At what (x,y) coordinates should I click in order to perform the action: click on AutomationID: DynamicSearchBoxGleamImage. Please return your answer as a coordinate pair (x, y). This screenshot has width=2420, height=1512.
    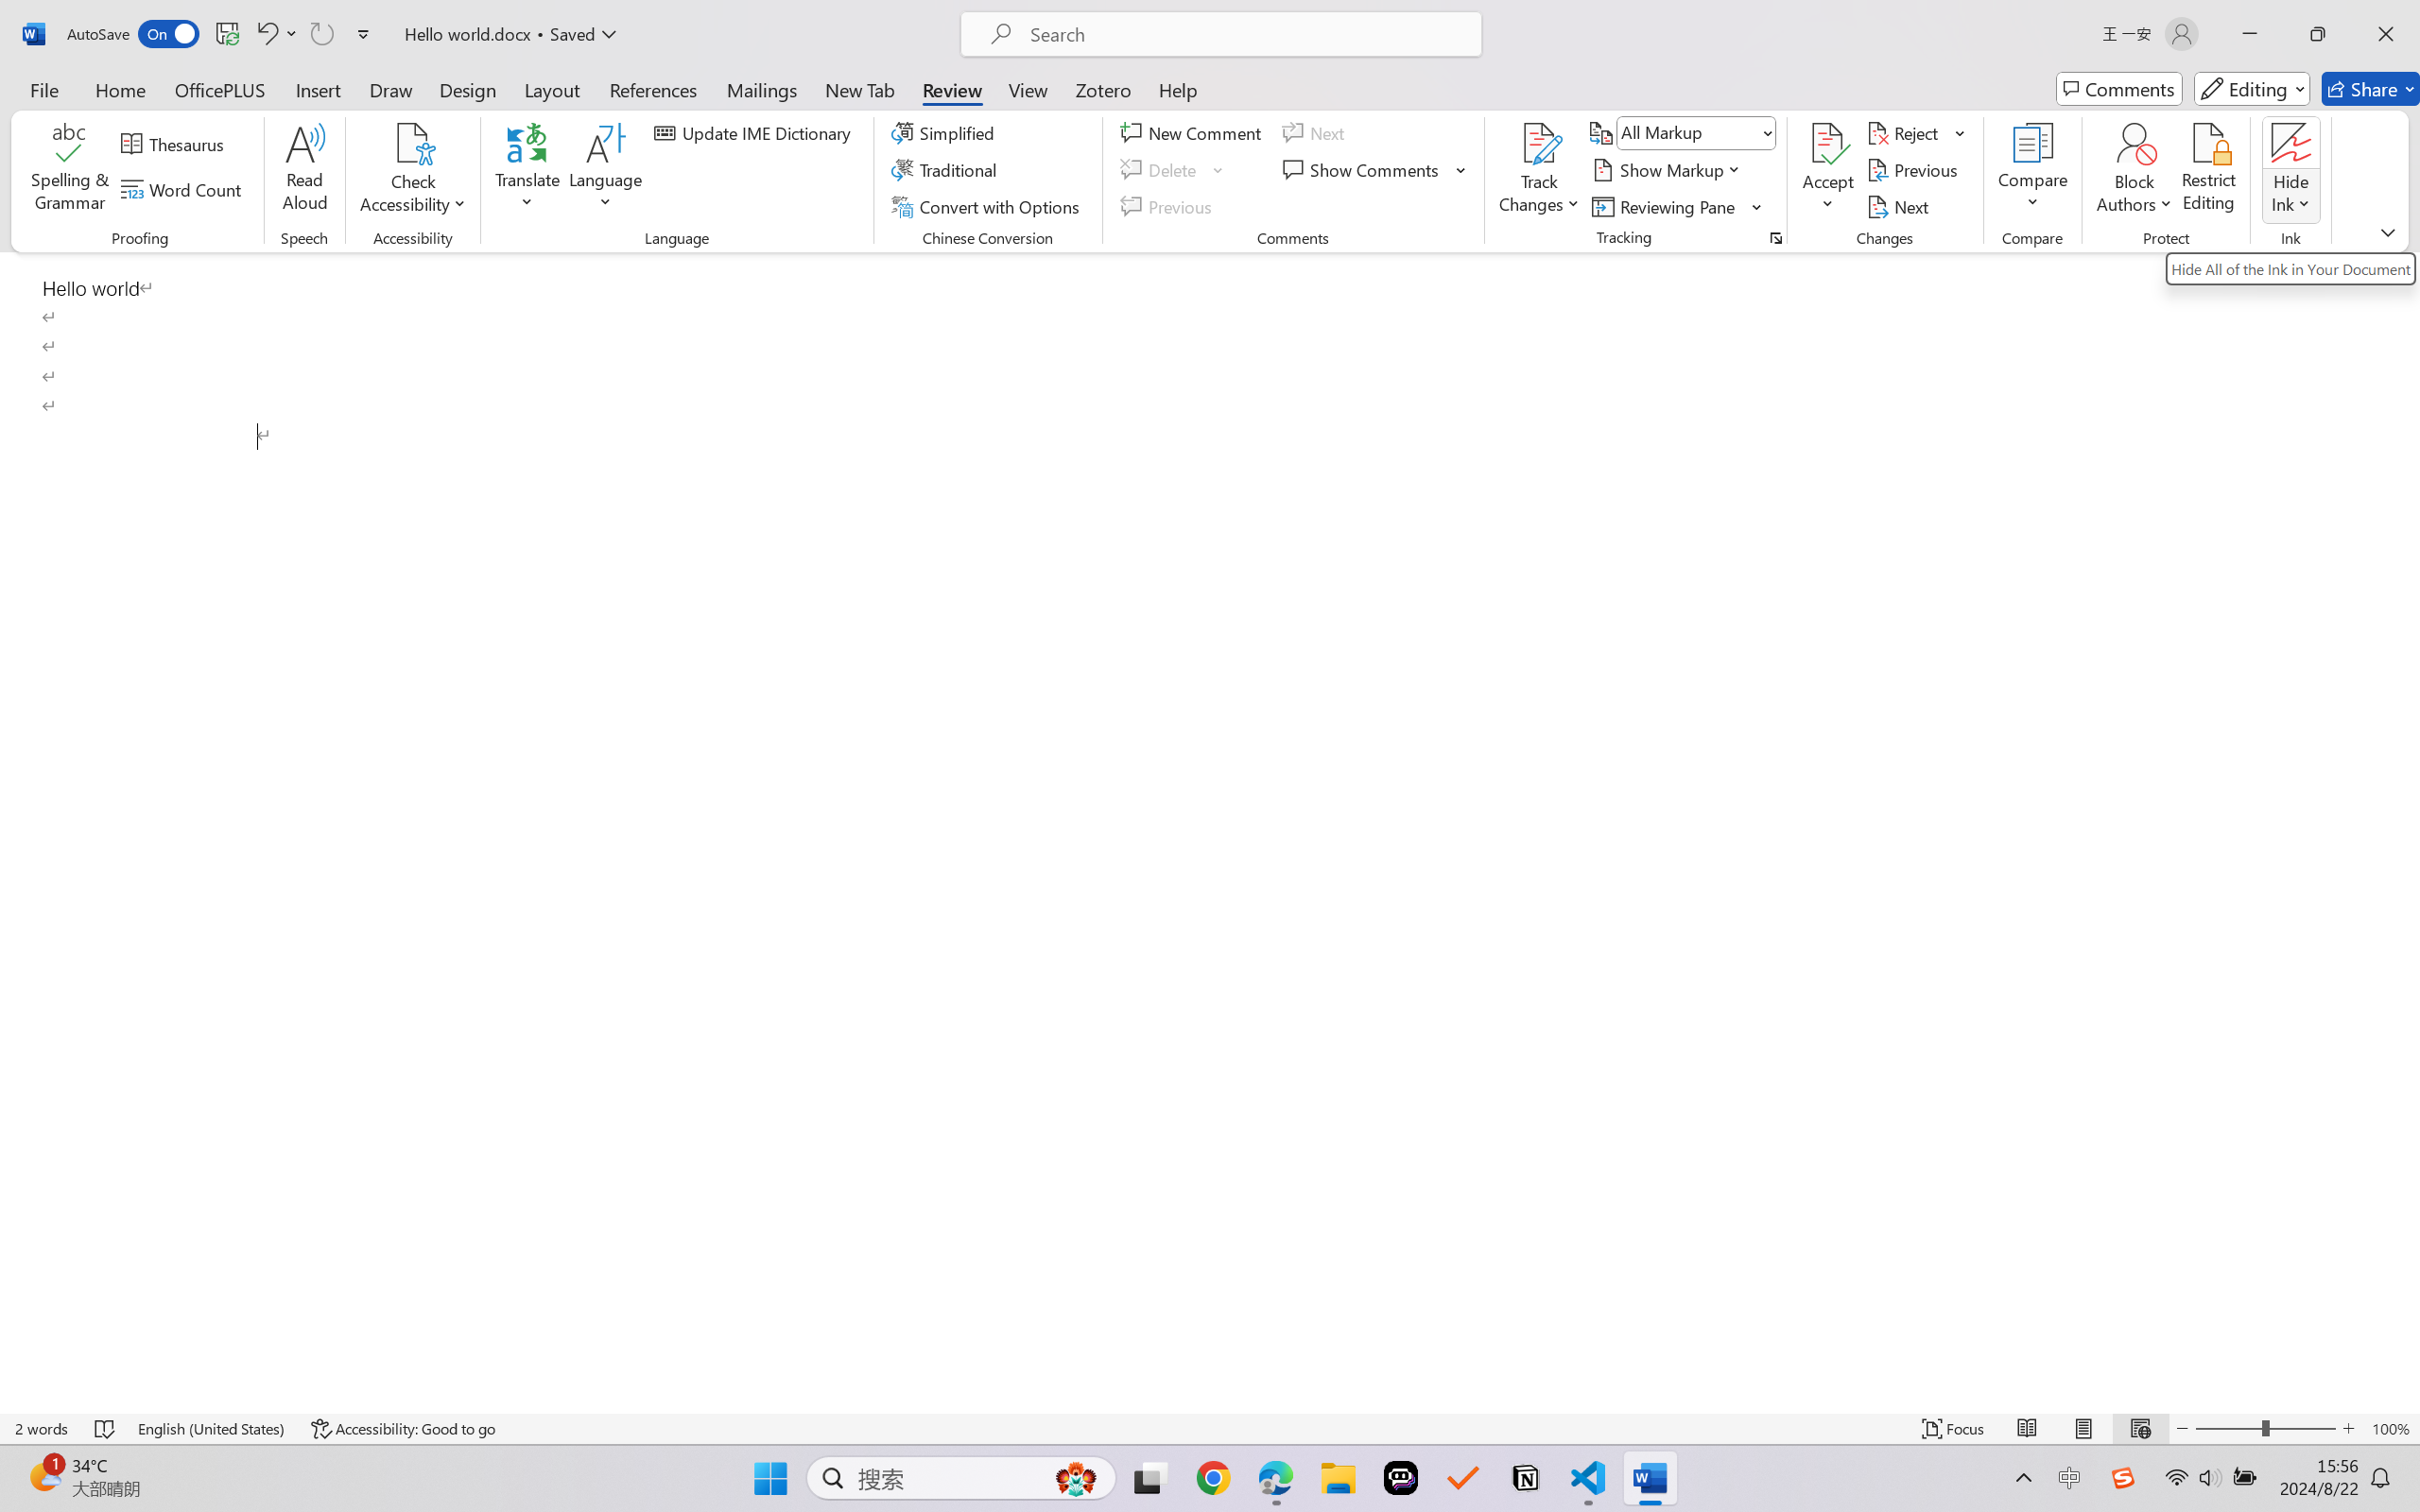
    Looking at the image, I should click on (1076, 1478).